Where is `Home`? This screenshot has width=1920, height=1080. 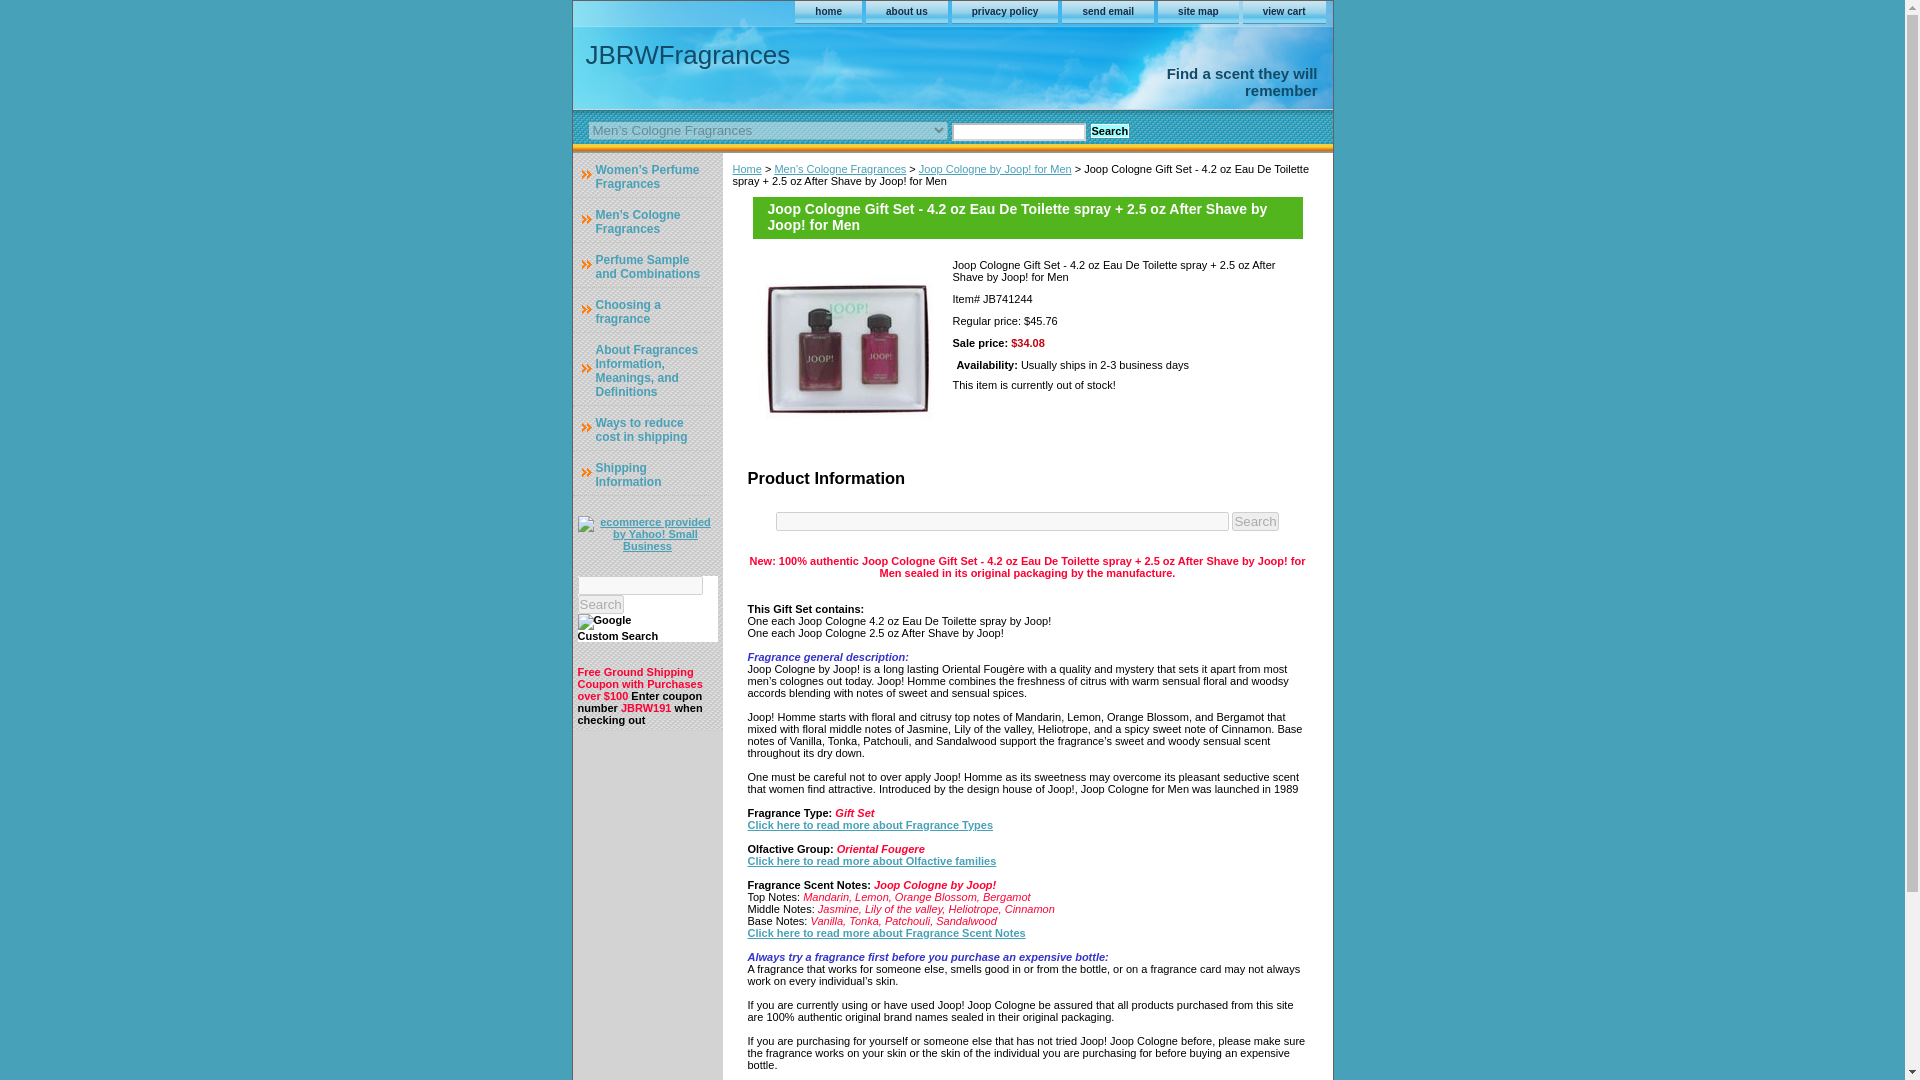
Home is located at coordinates (746, 168).